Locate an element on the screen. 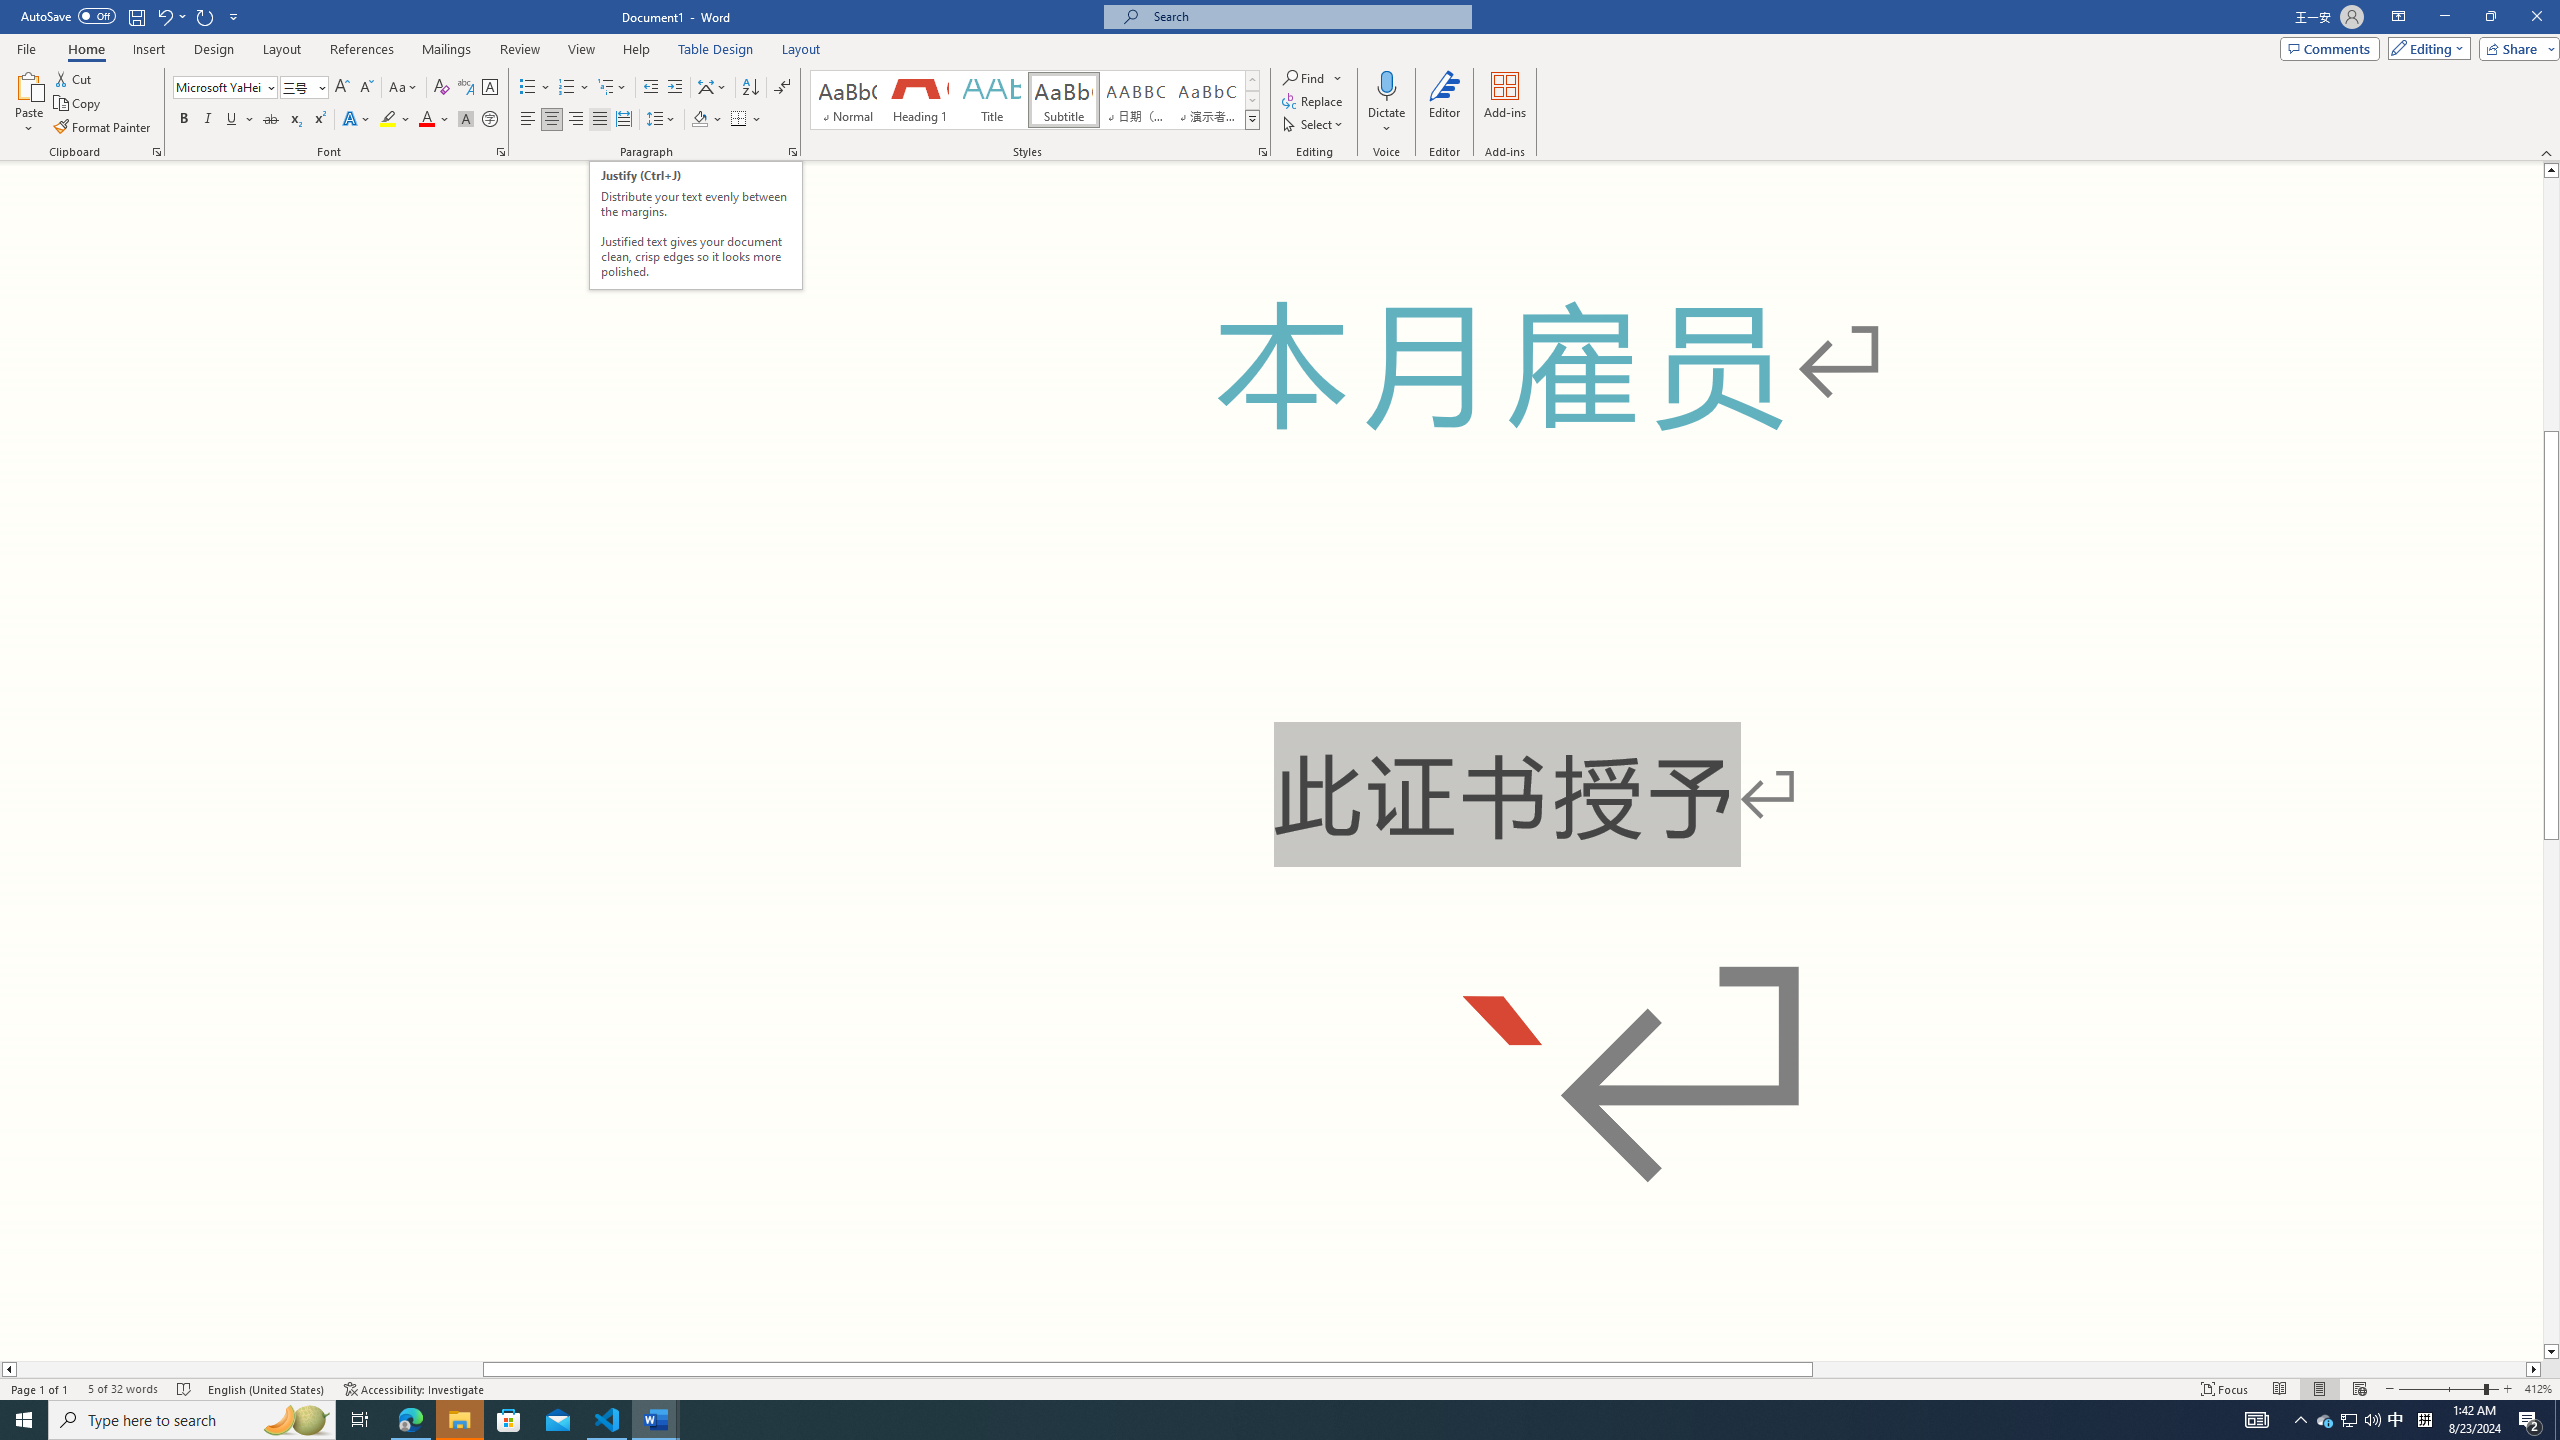 The width and height of the screenshot is (2560, 1440). Distributed is located at coordinates (622, 120).